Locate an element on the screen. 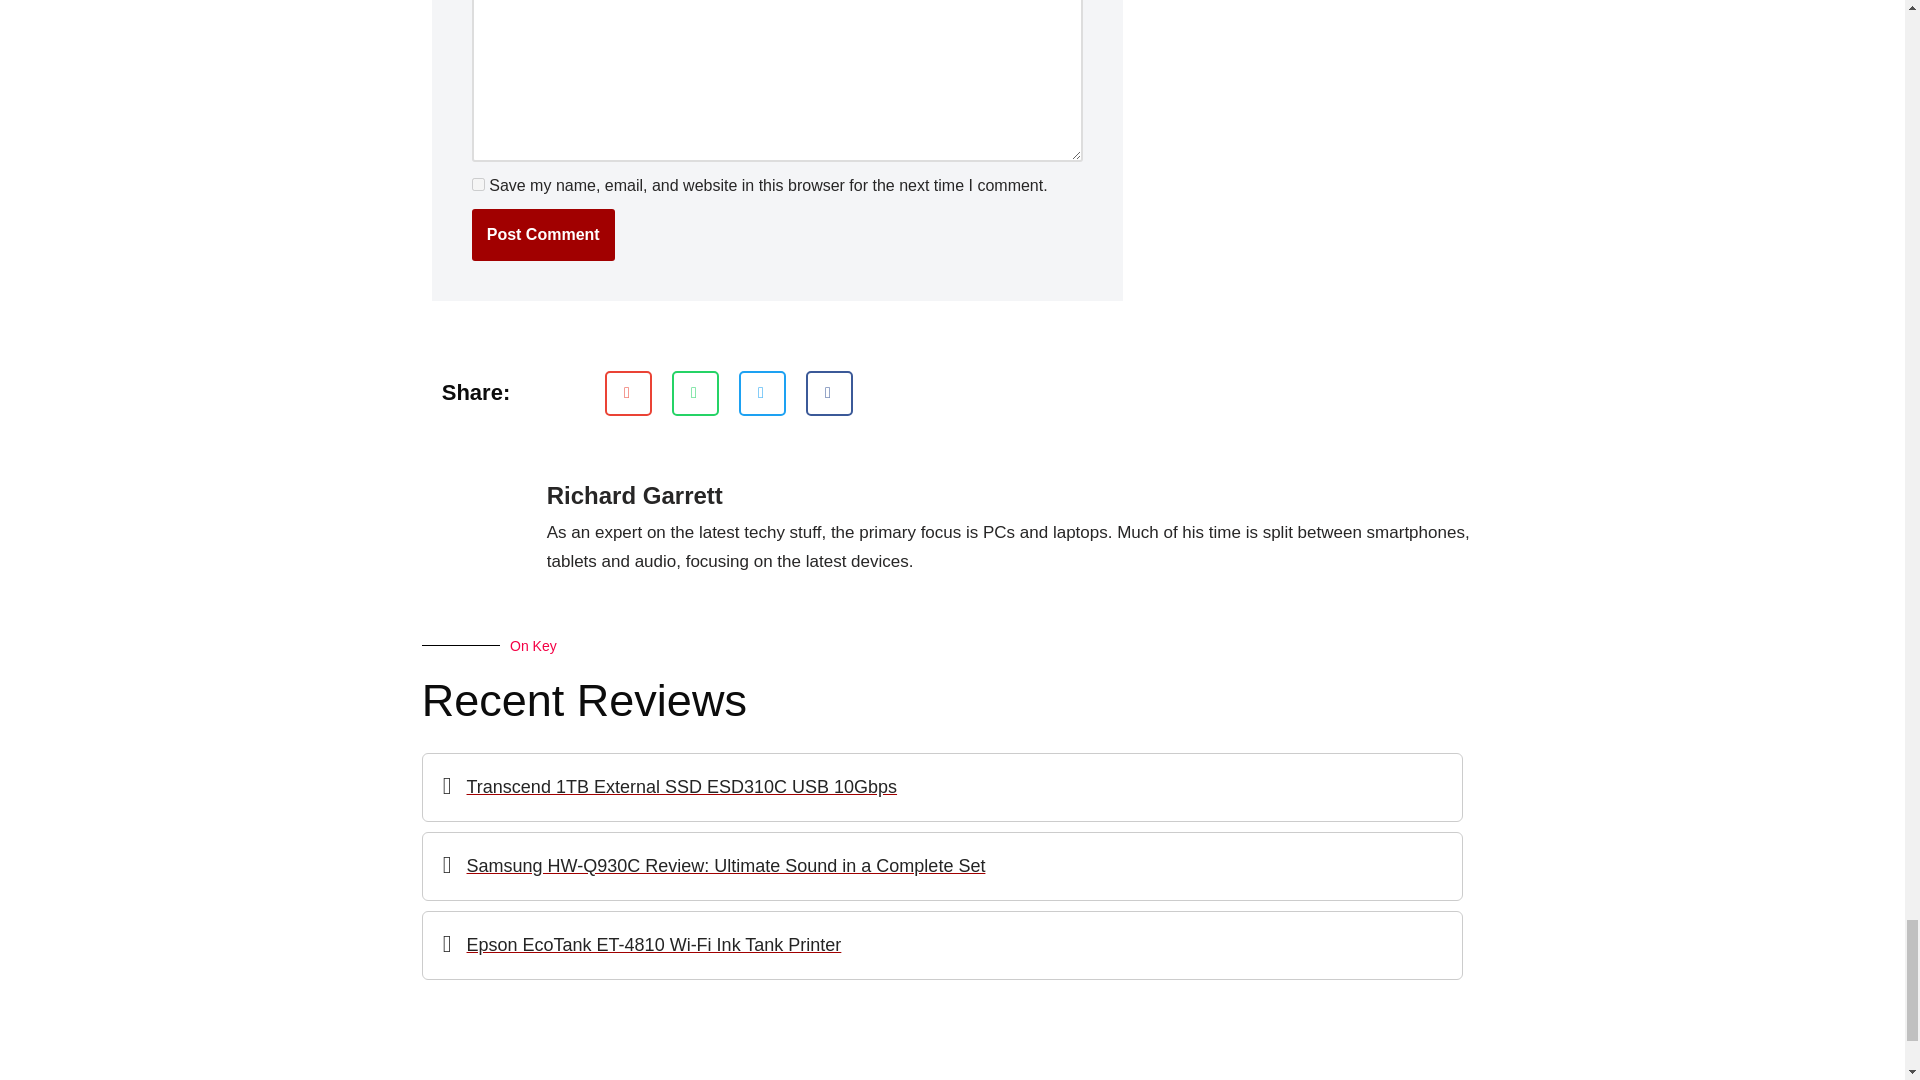 The image size is (1920, 1080). Post Comment is located at coordinates (543, 235).